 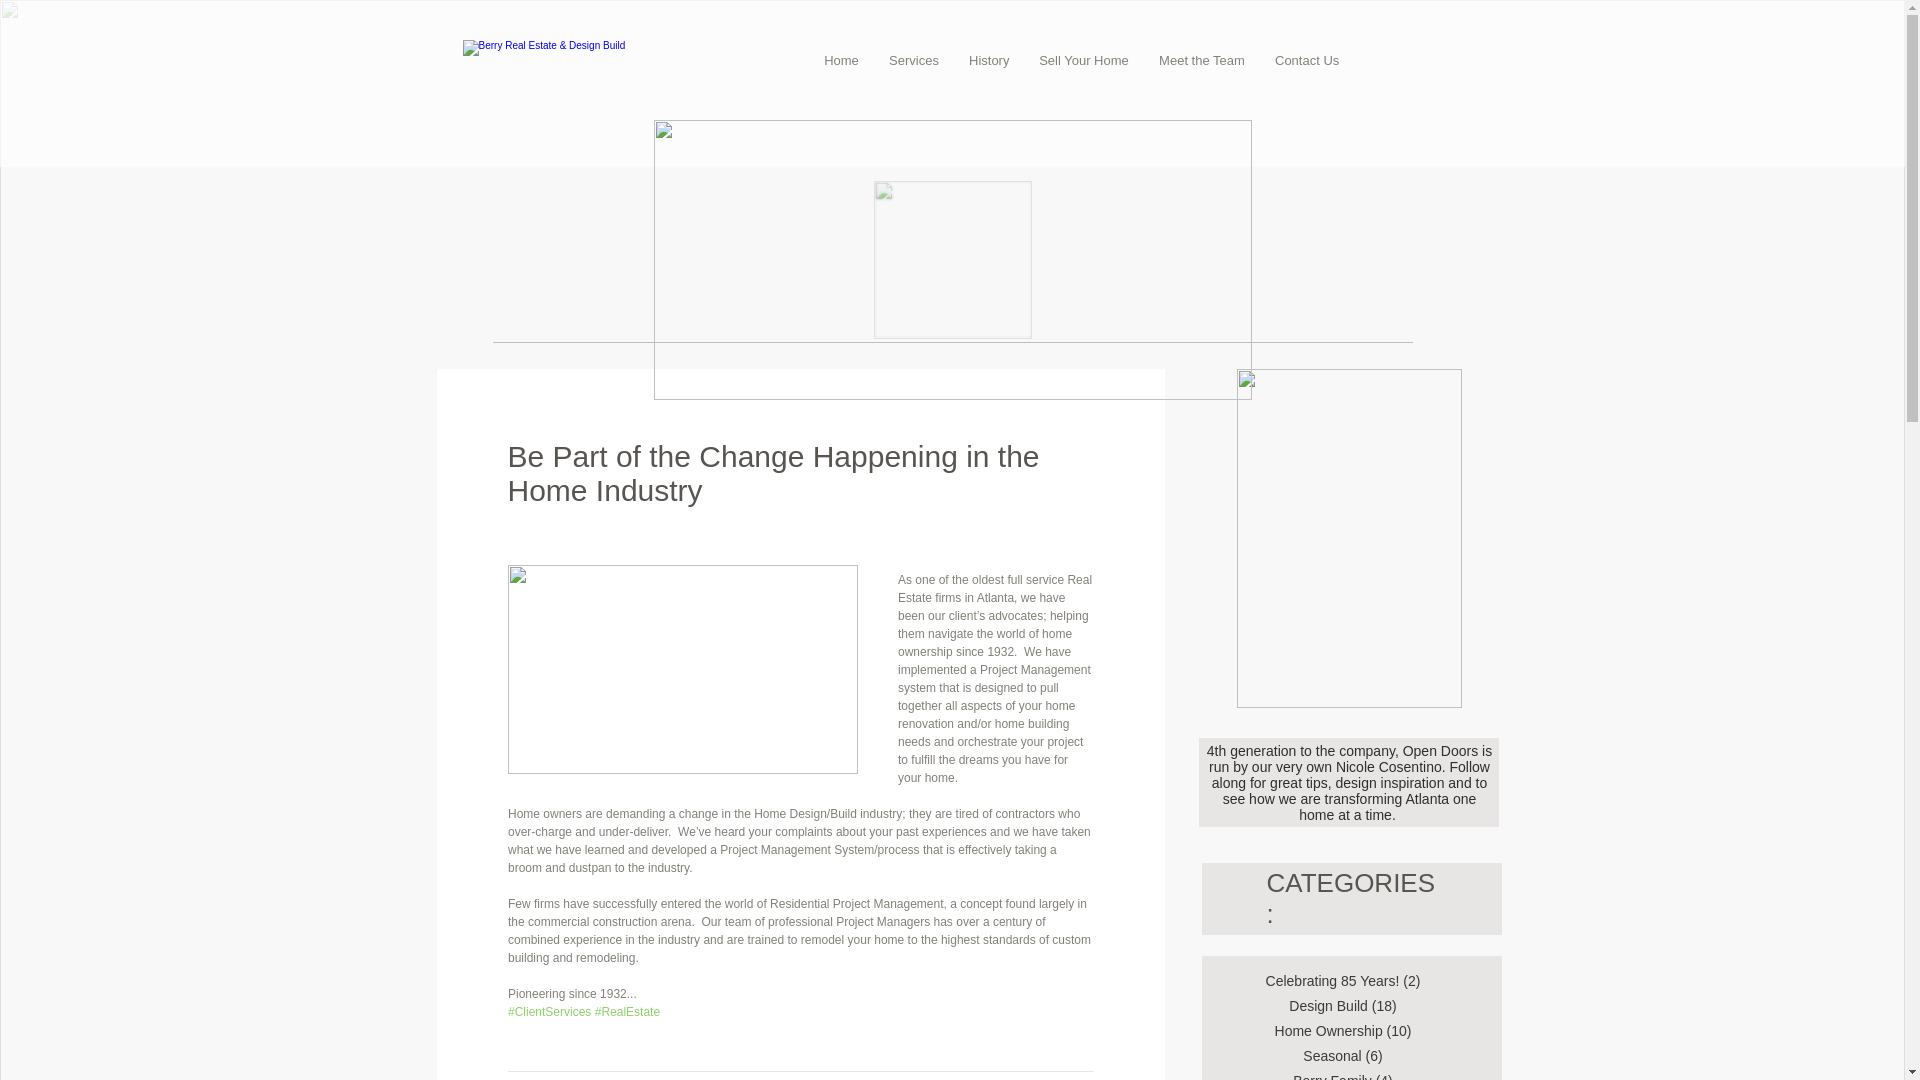 What do you see at coordinates (988, 60) in the screenshot?
I see `History` at bounding box center [988, 60].